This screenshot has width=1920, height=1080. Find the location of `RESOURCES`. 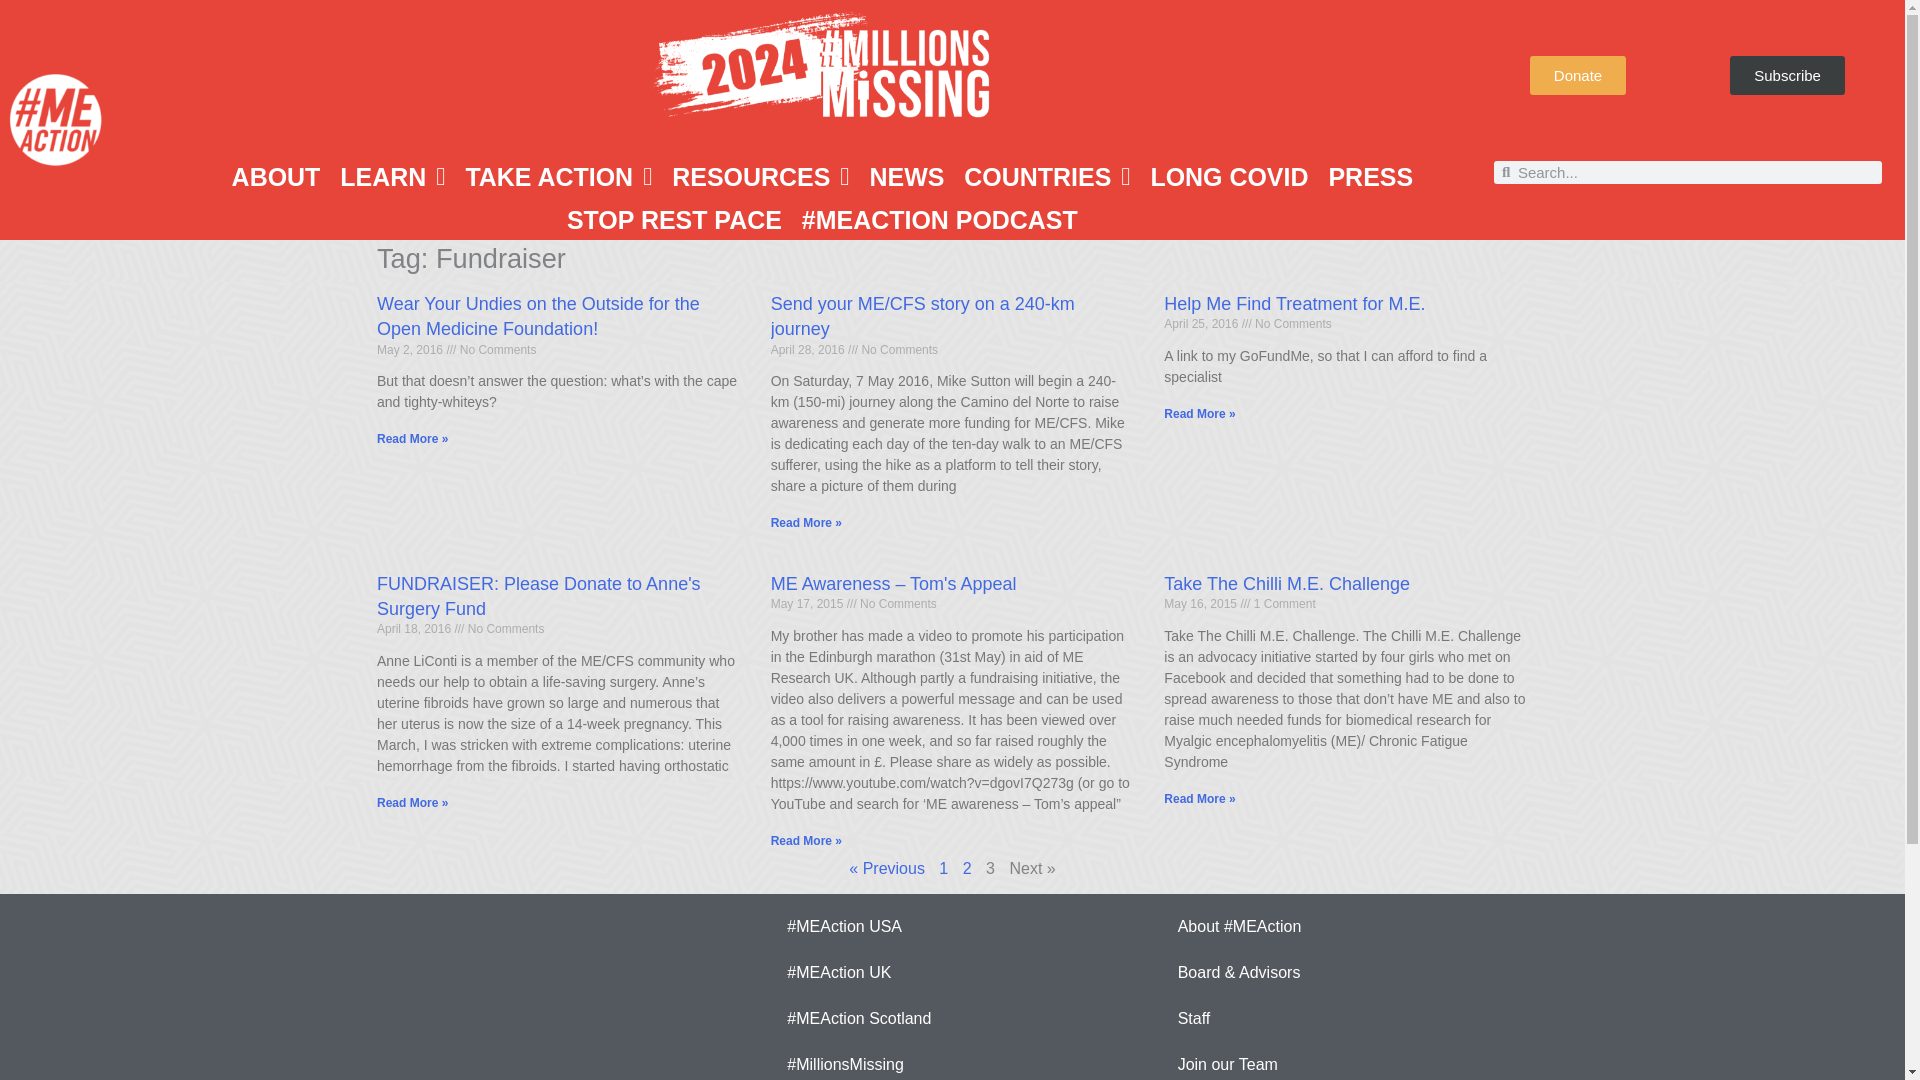

RESOURCES is located at coordinates (760, 177).